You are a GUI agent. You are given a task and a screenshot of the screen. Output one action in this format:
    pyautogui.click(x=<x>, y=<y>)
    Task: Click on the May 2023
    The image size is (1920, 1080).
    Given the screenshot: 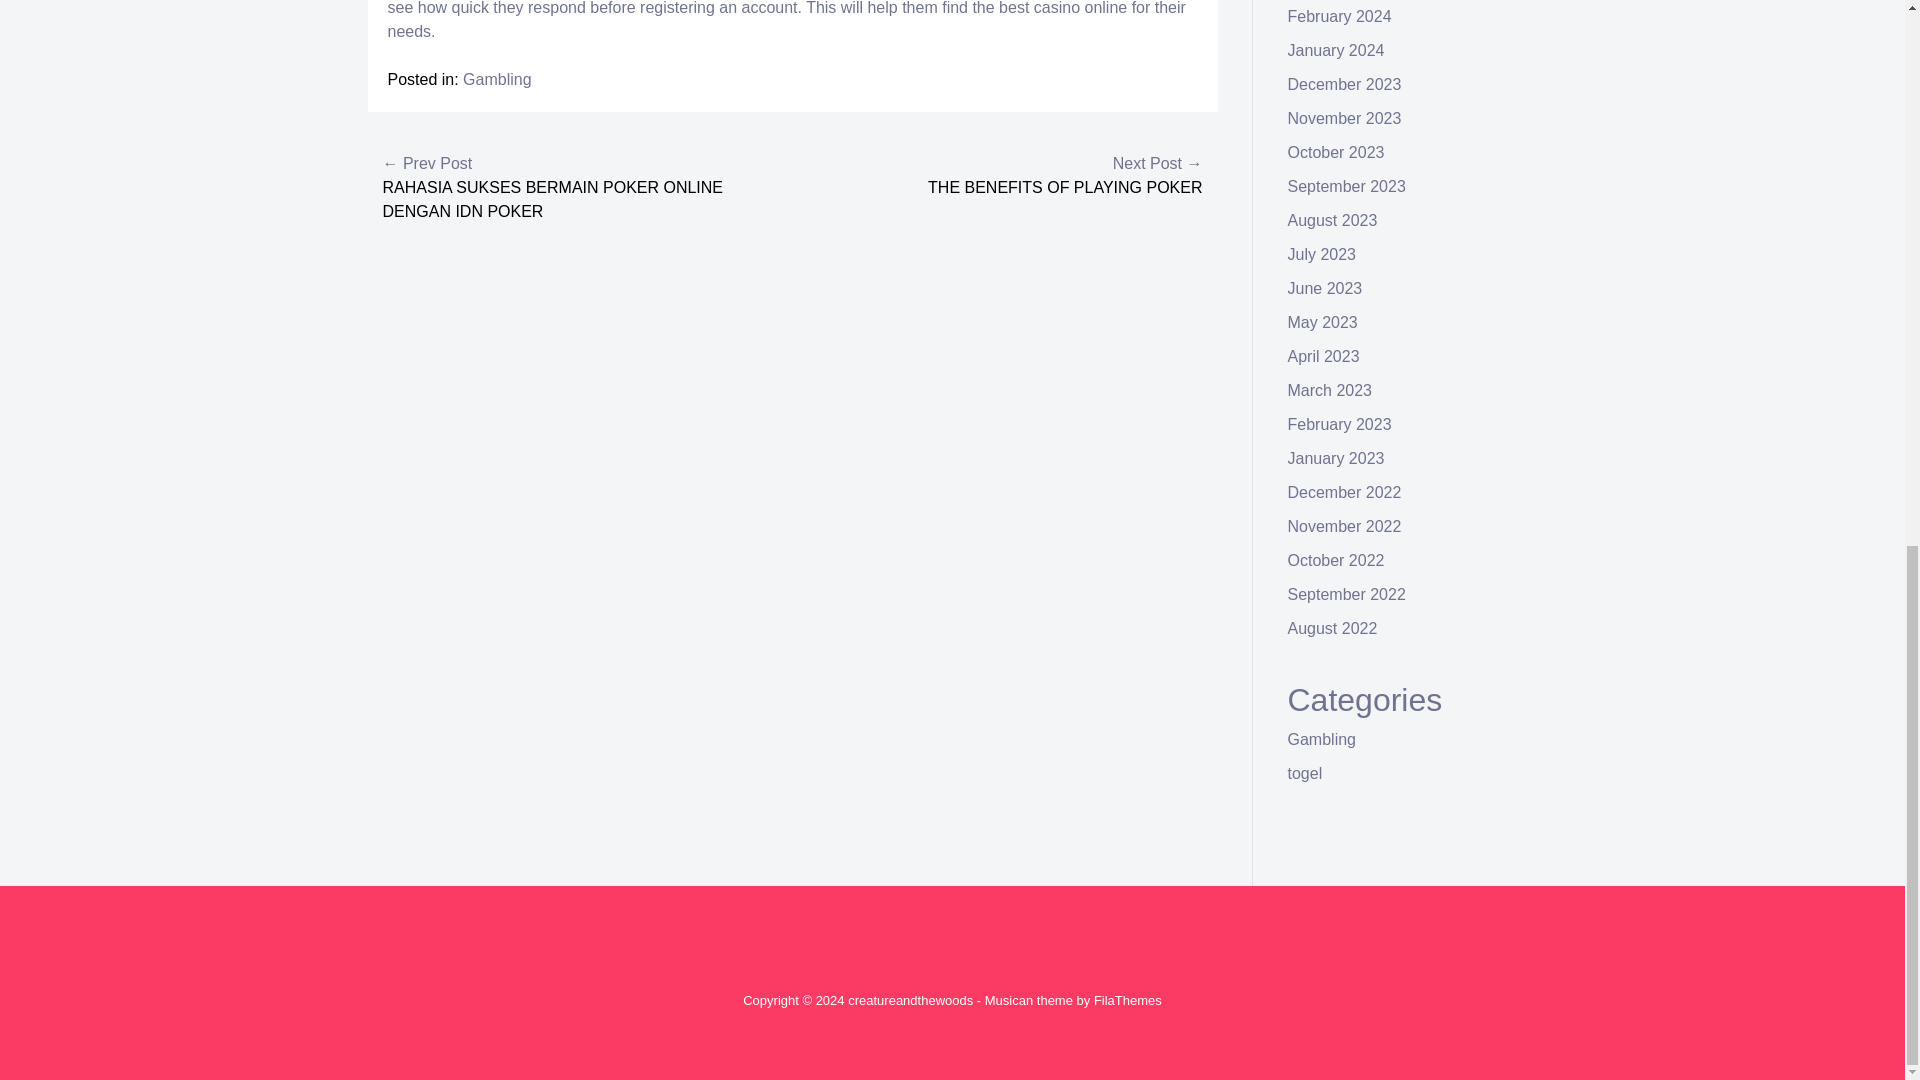 What is the action you would take?
    pyautogui.click(x=1322, y=322)
    